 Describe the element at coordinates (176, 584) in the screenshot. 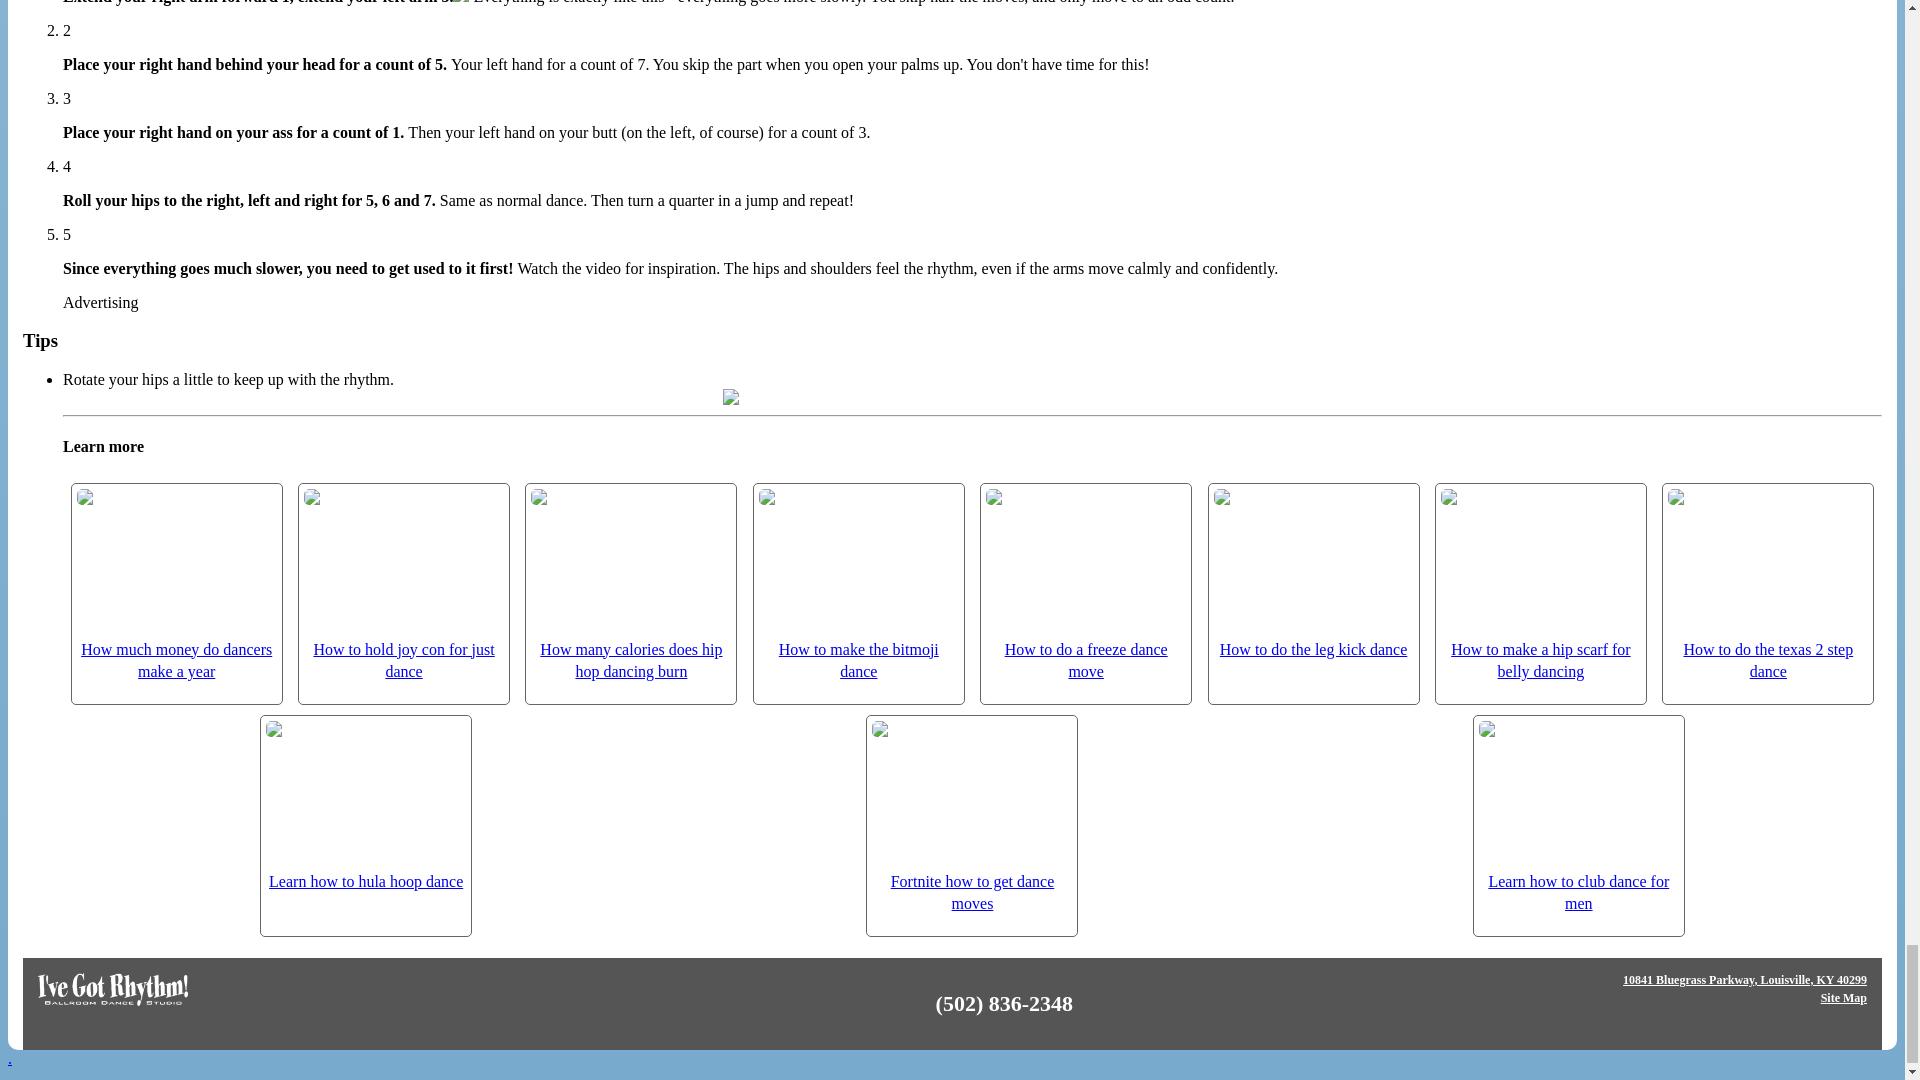

I see `How much money do dancers make a year` at that location.